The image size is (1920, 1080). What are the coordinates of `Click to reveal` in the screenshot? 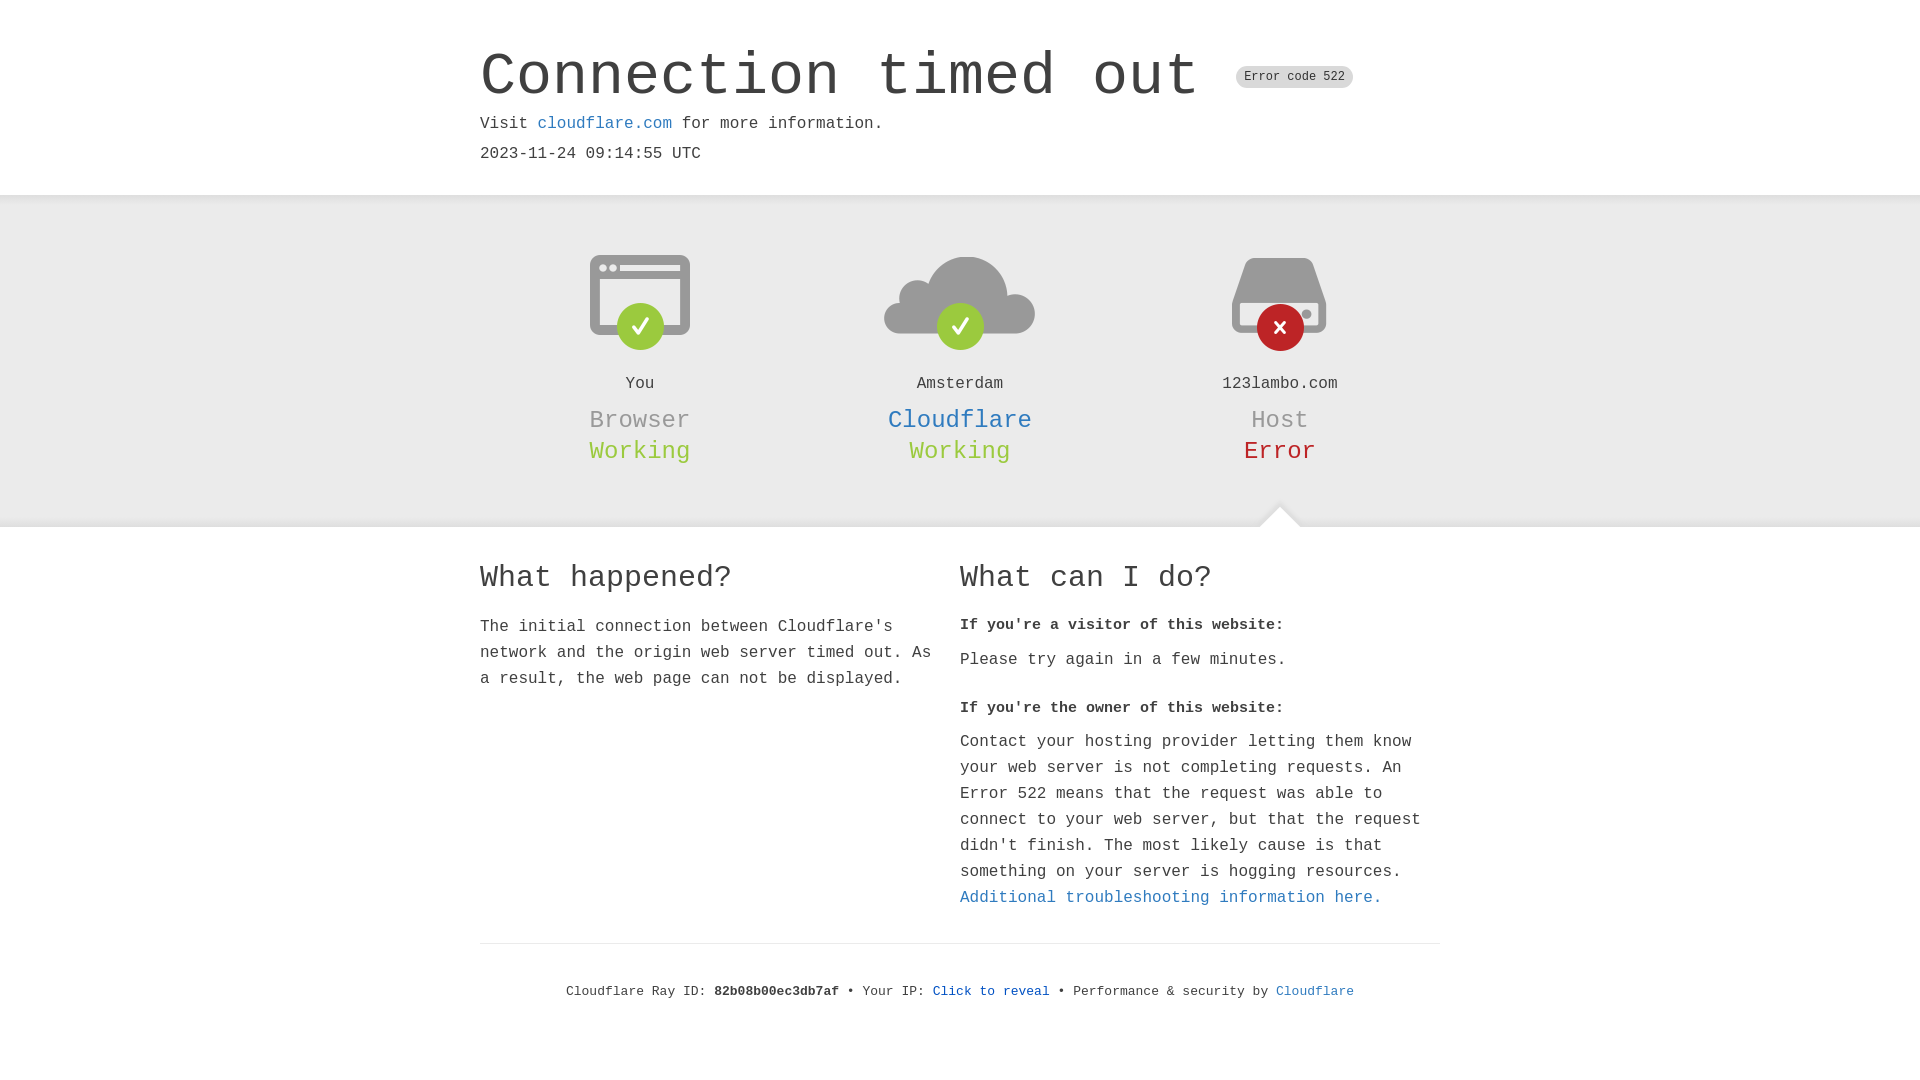 It's located at (992, 992).